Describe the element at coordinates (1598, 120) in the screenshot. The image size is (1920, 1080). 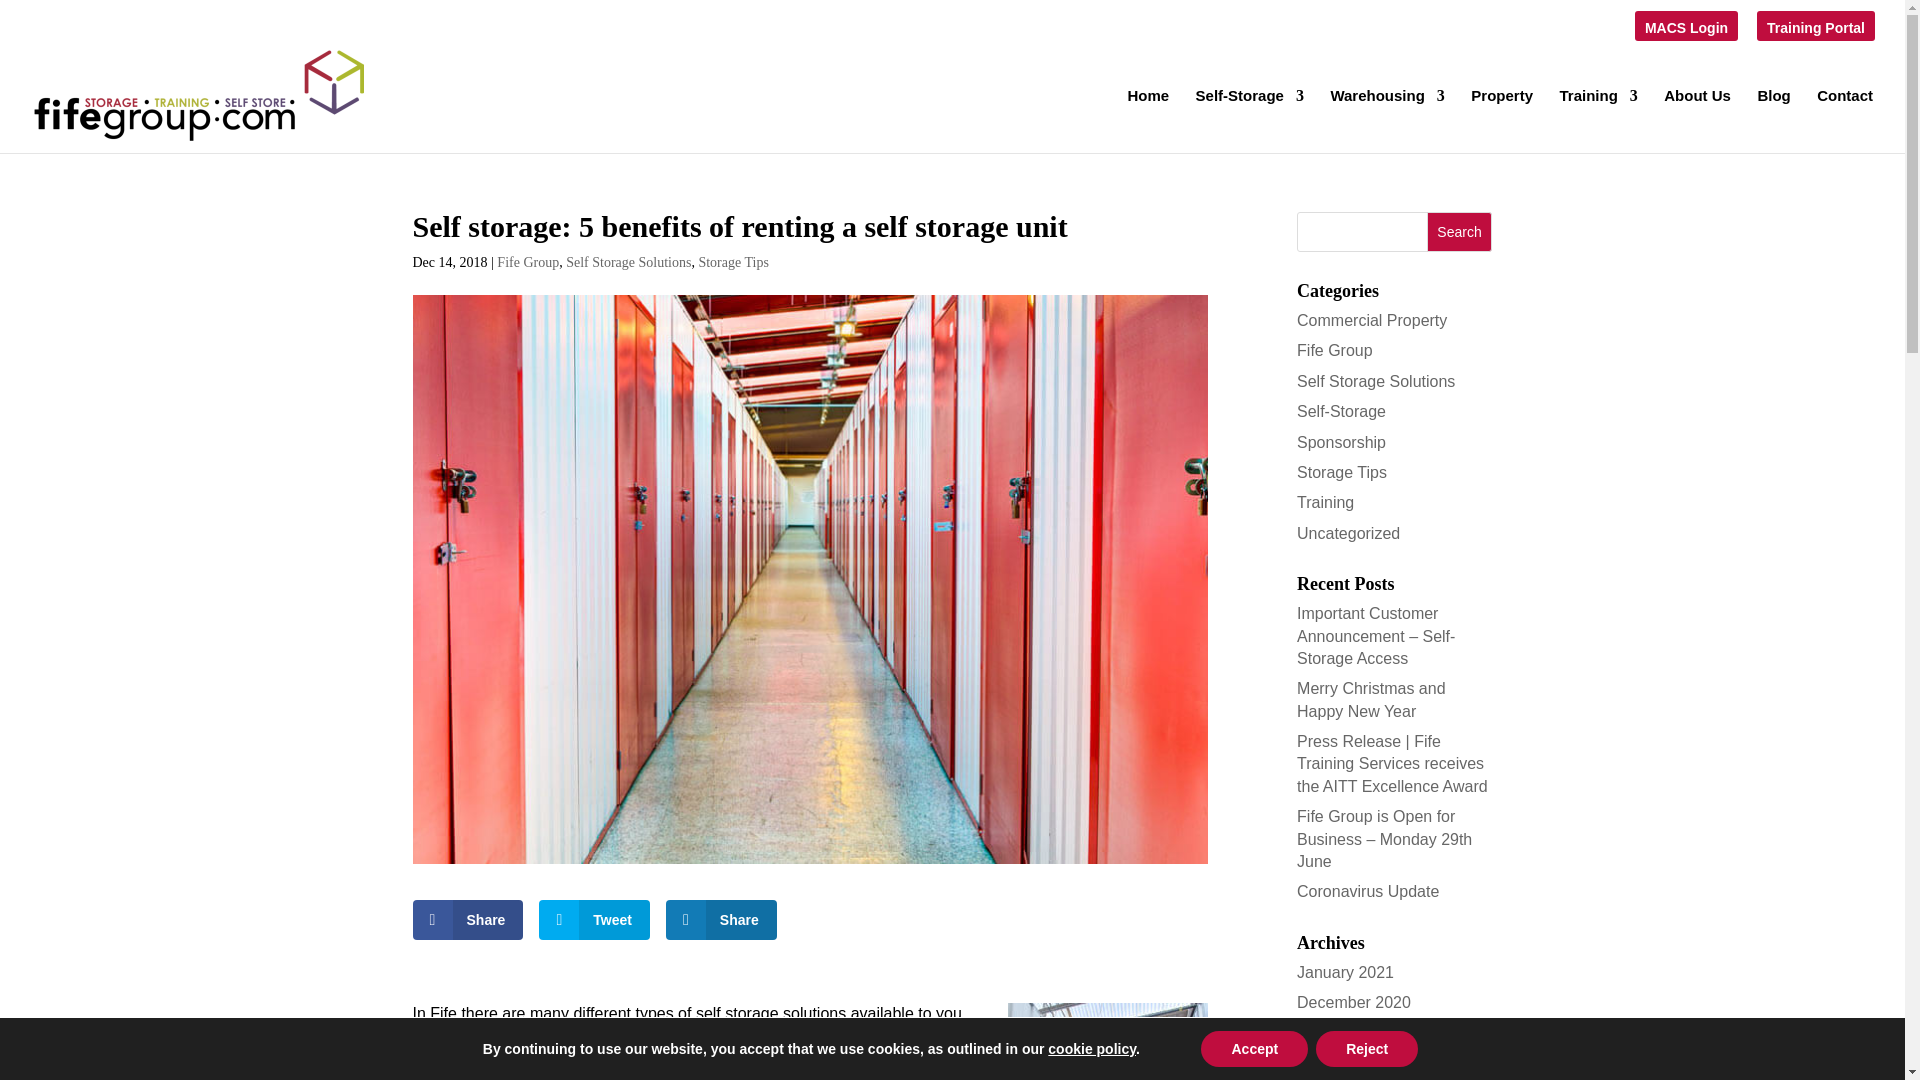
I see `Training` at that location.